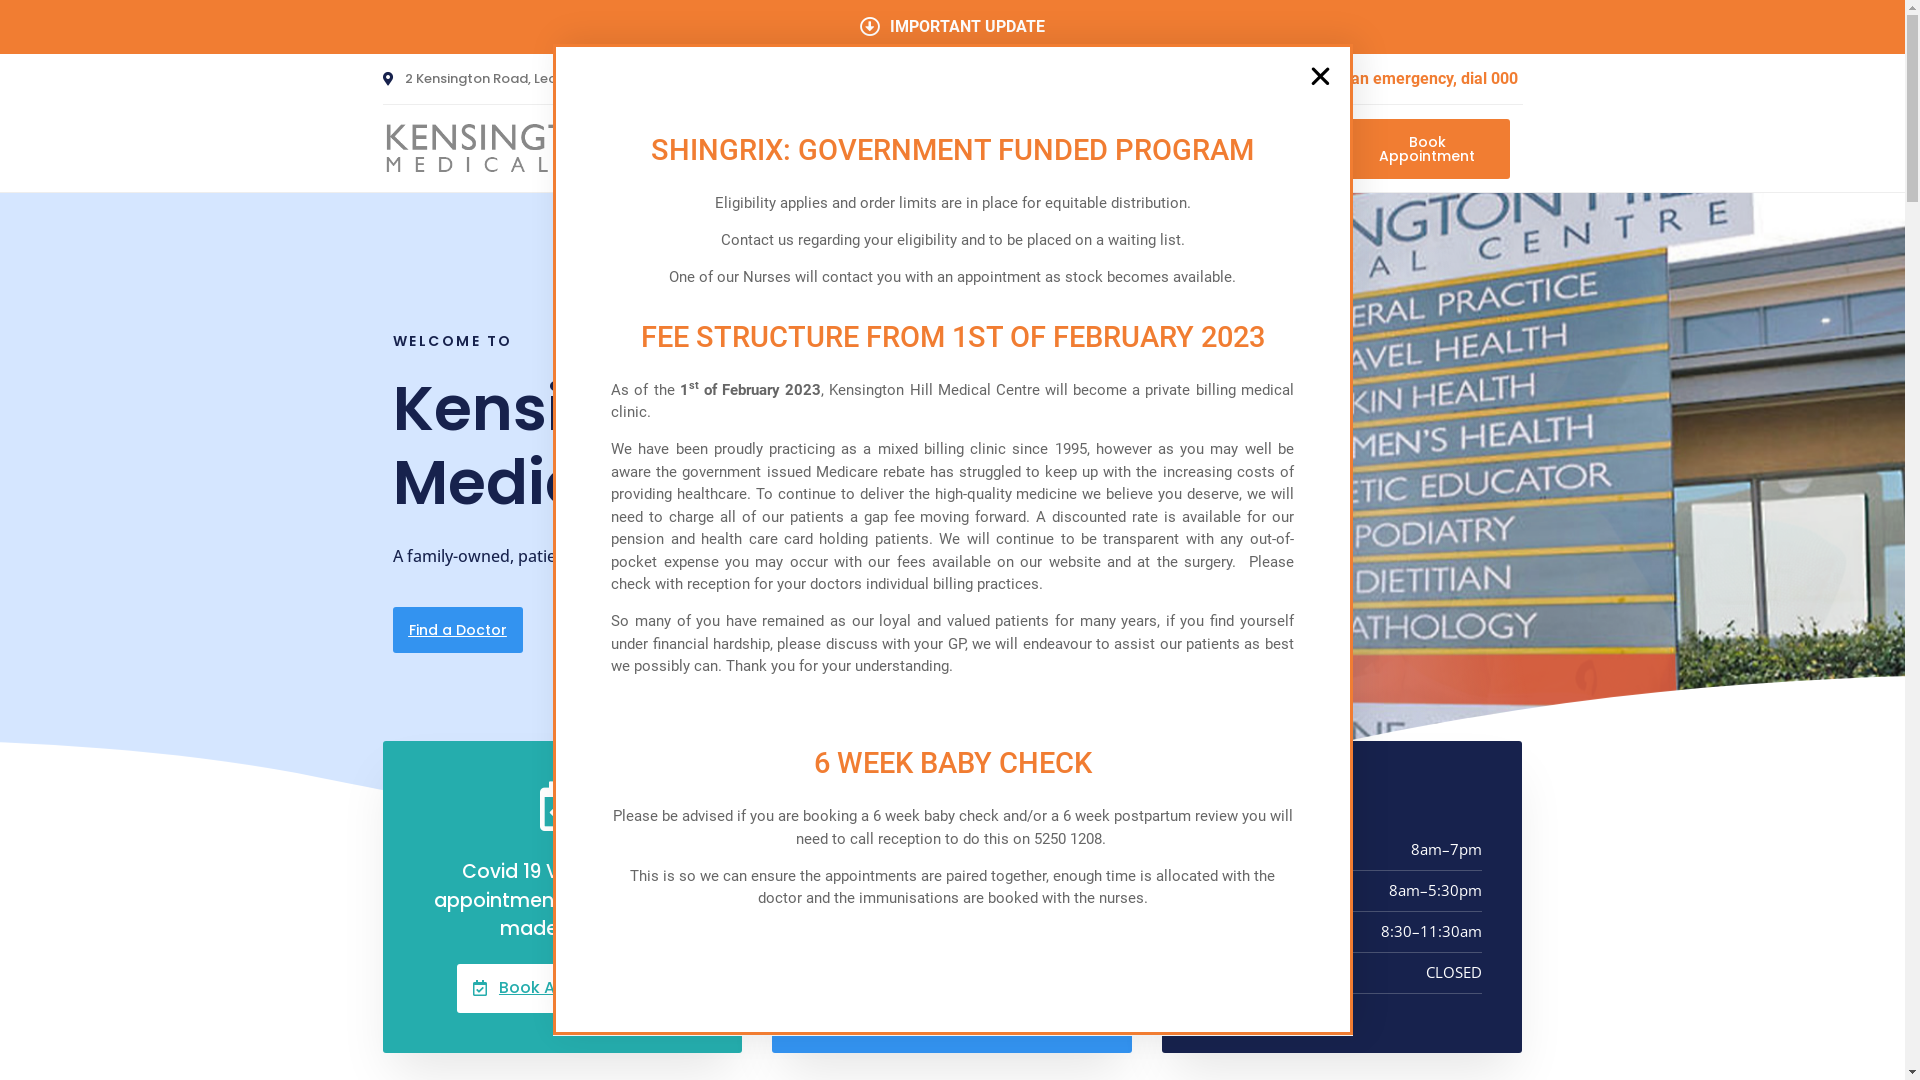 Image resolution: width=1920 pixels, height=1080 pixels. I want to click on Contact Us, so click(1256, 149).